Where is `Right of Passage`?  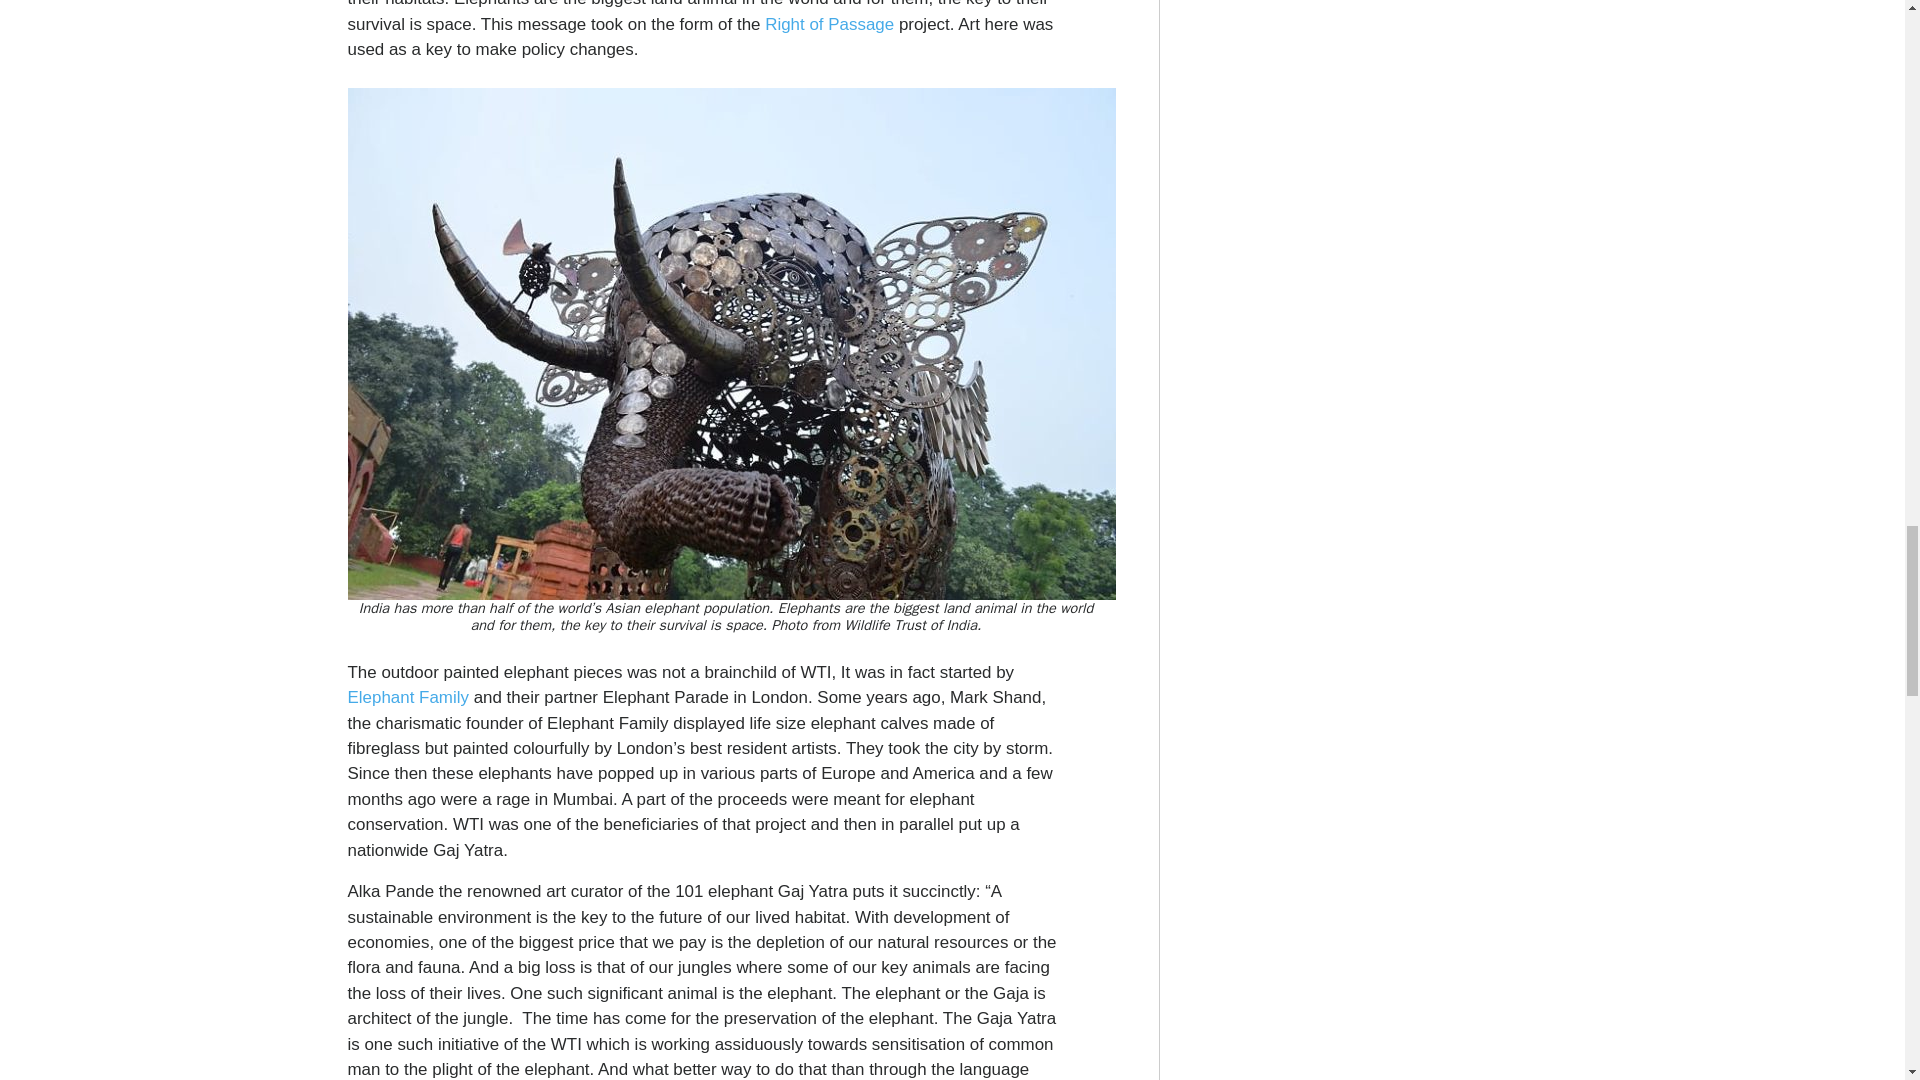 Right of Passage is located at coordinates (829, 24).